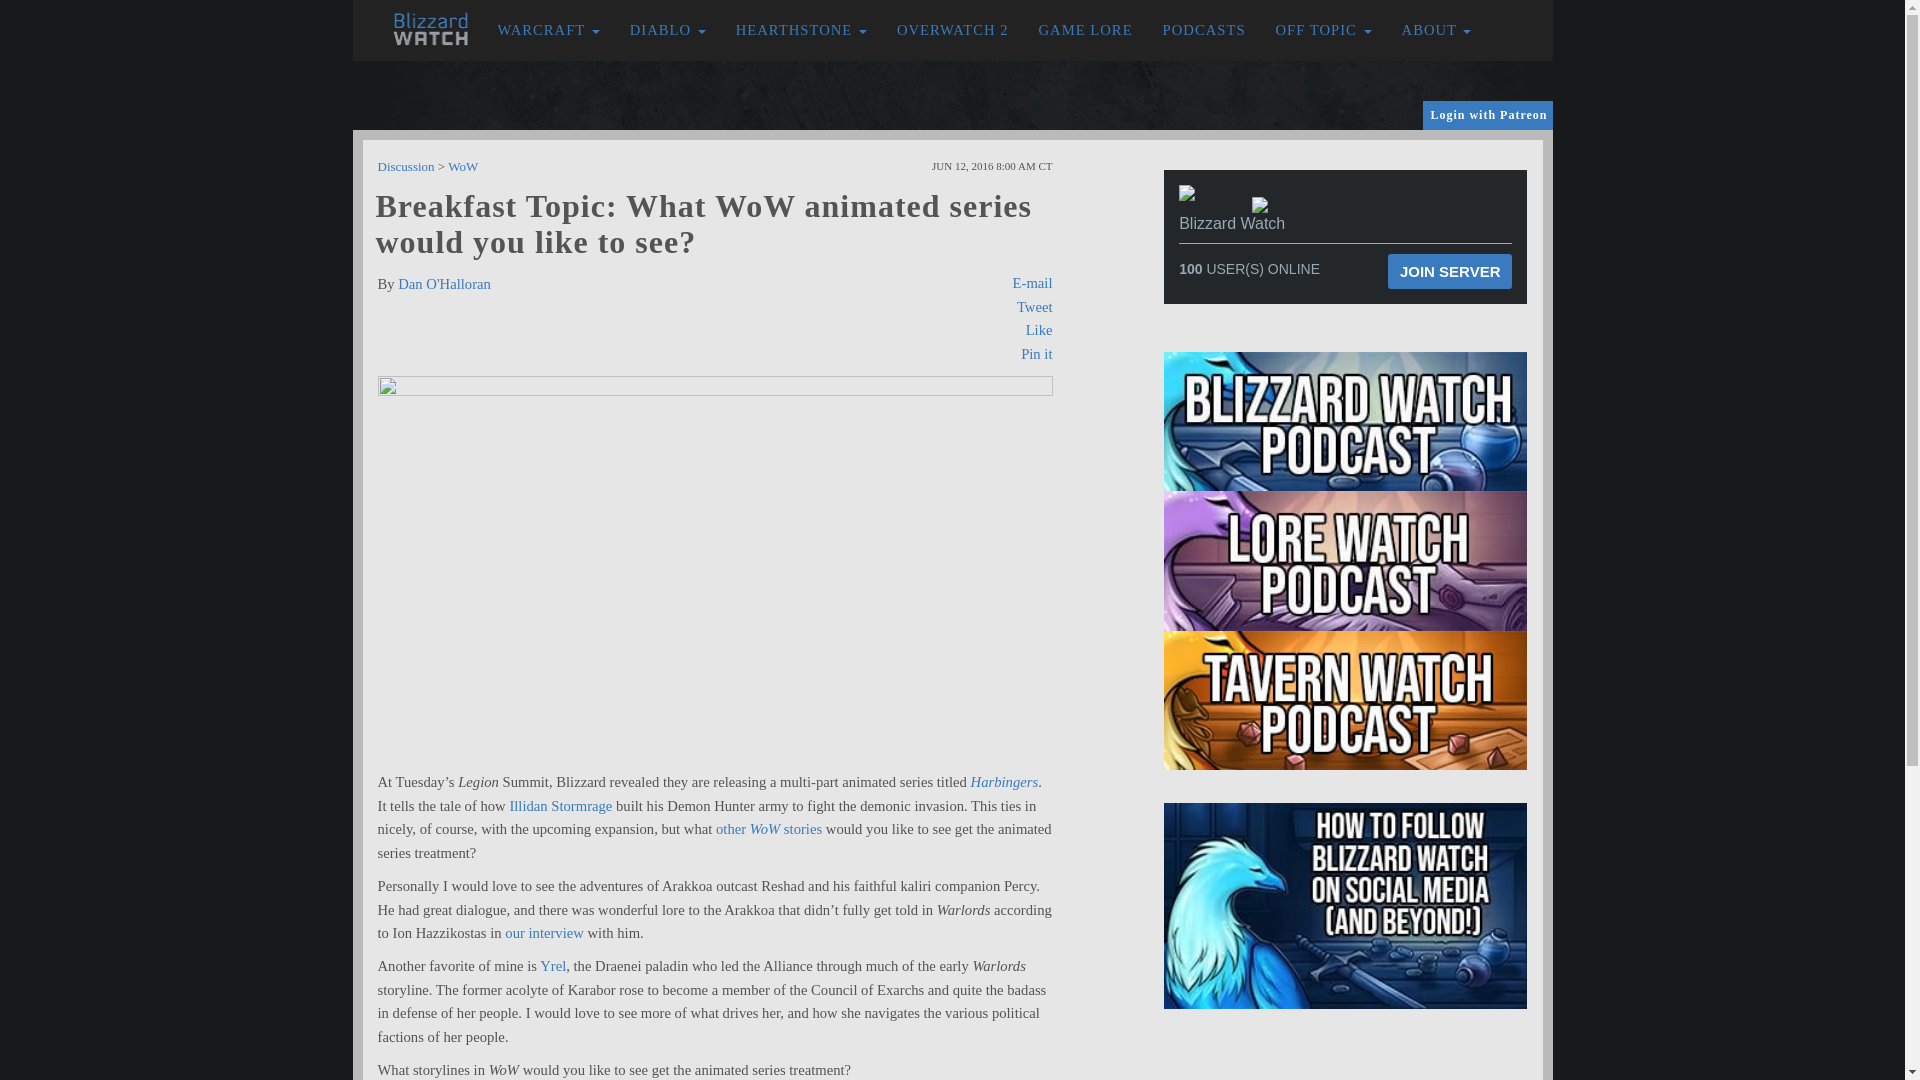 This screenshot has height=1080, width=1920. What do you see at coordinates (1436, 30) in the screenshot?
I see `ABOUT` at bounding box center [1436, 30].